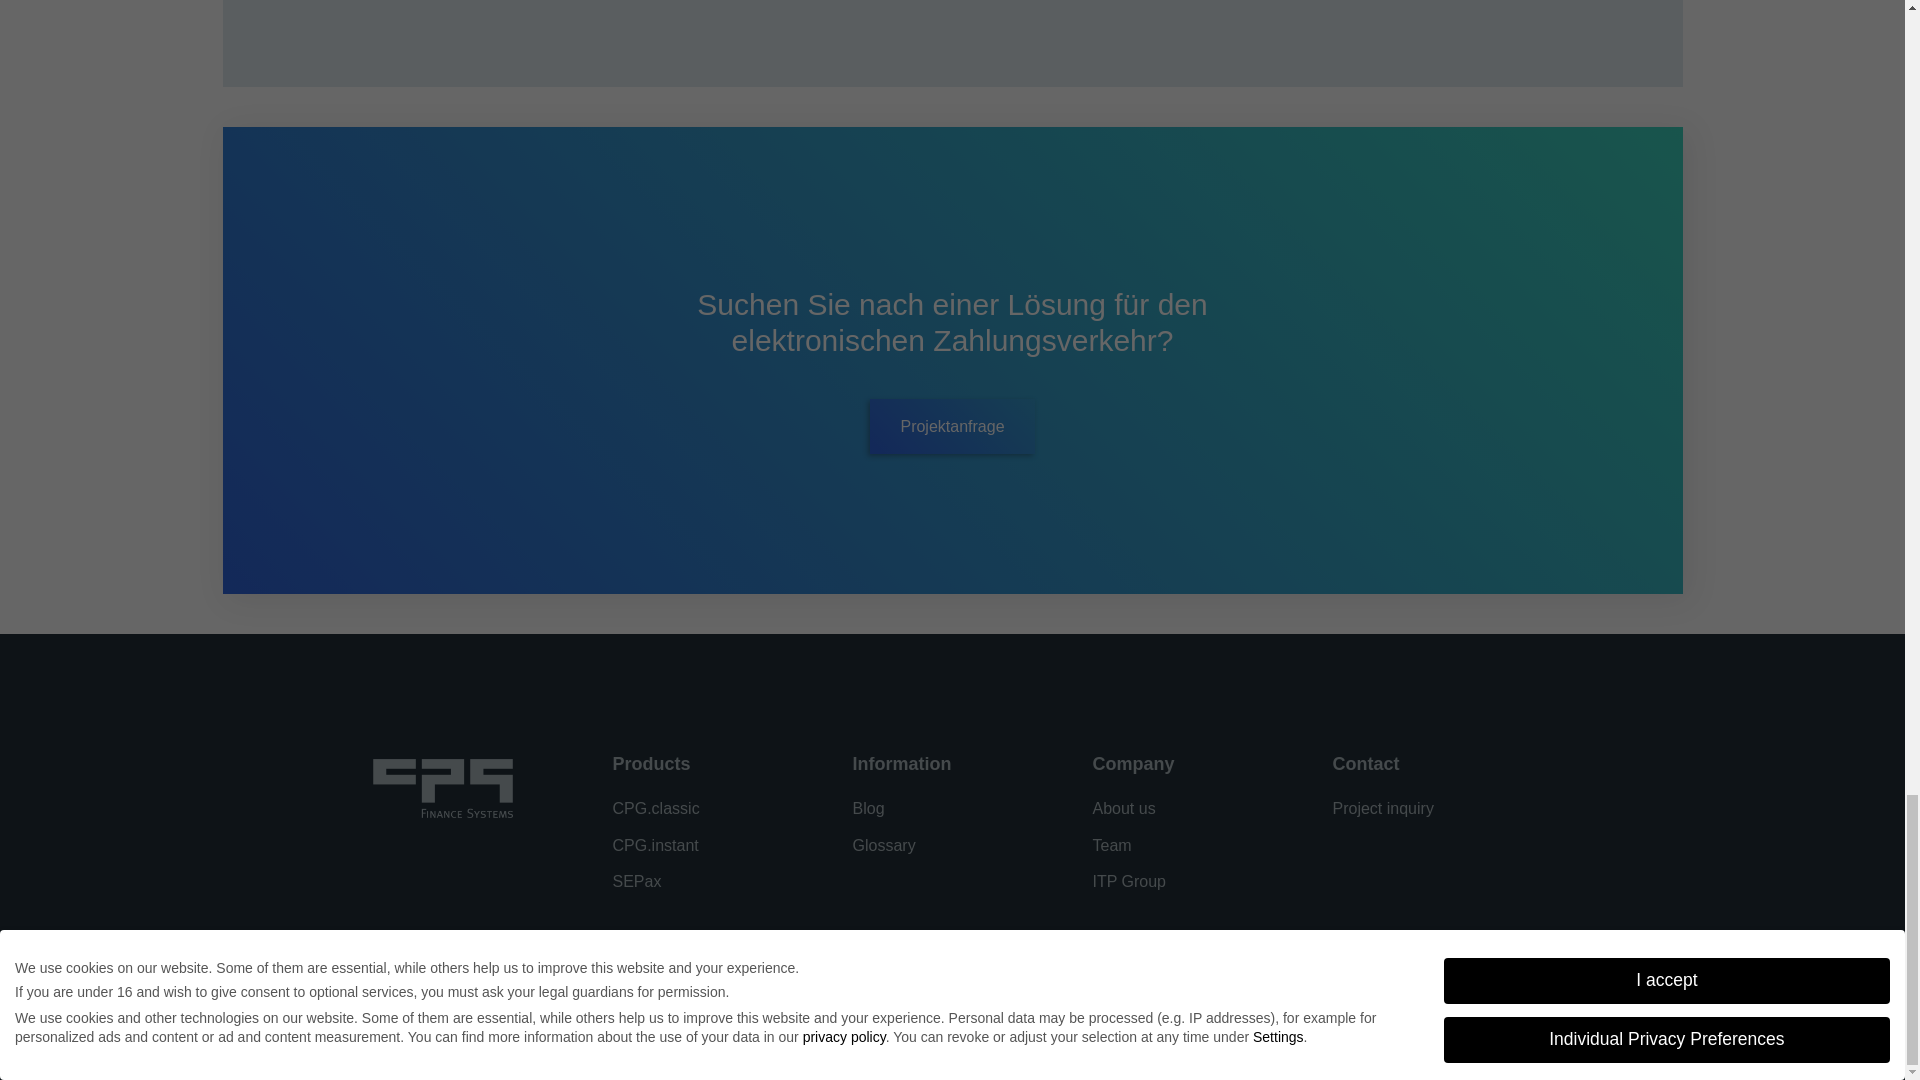 The width and height of the screenshot is (1920, 1080). What do you see at coordinates (1192, 887) in the screenshot?
I see `ITP Group` at bounding box center [1192, 887].